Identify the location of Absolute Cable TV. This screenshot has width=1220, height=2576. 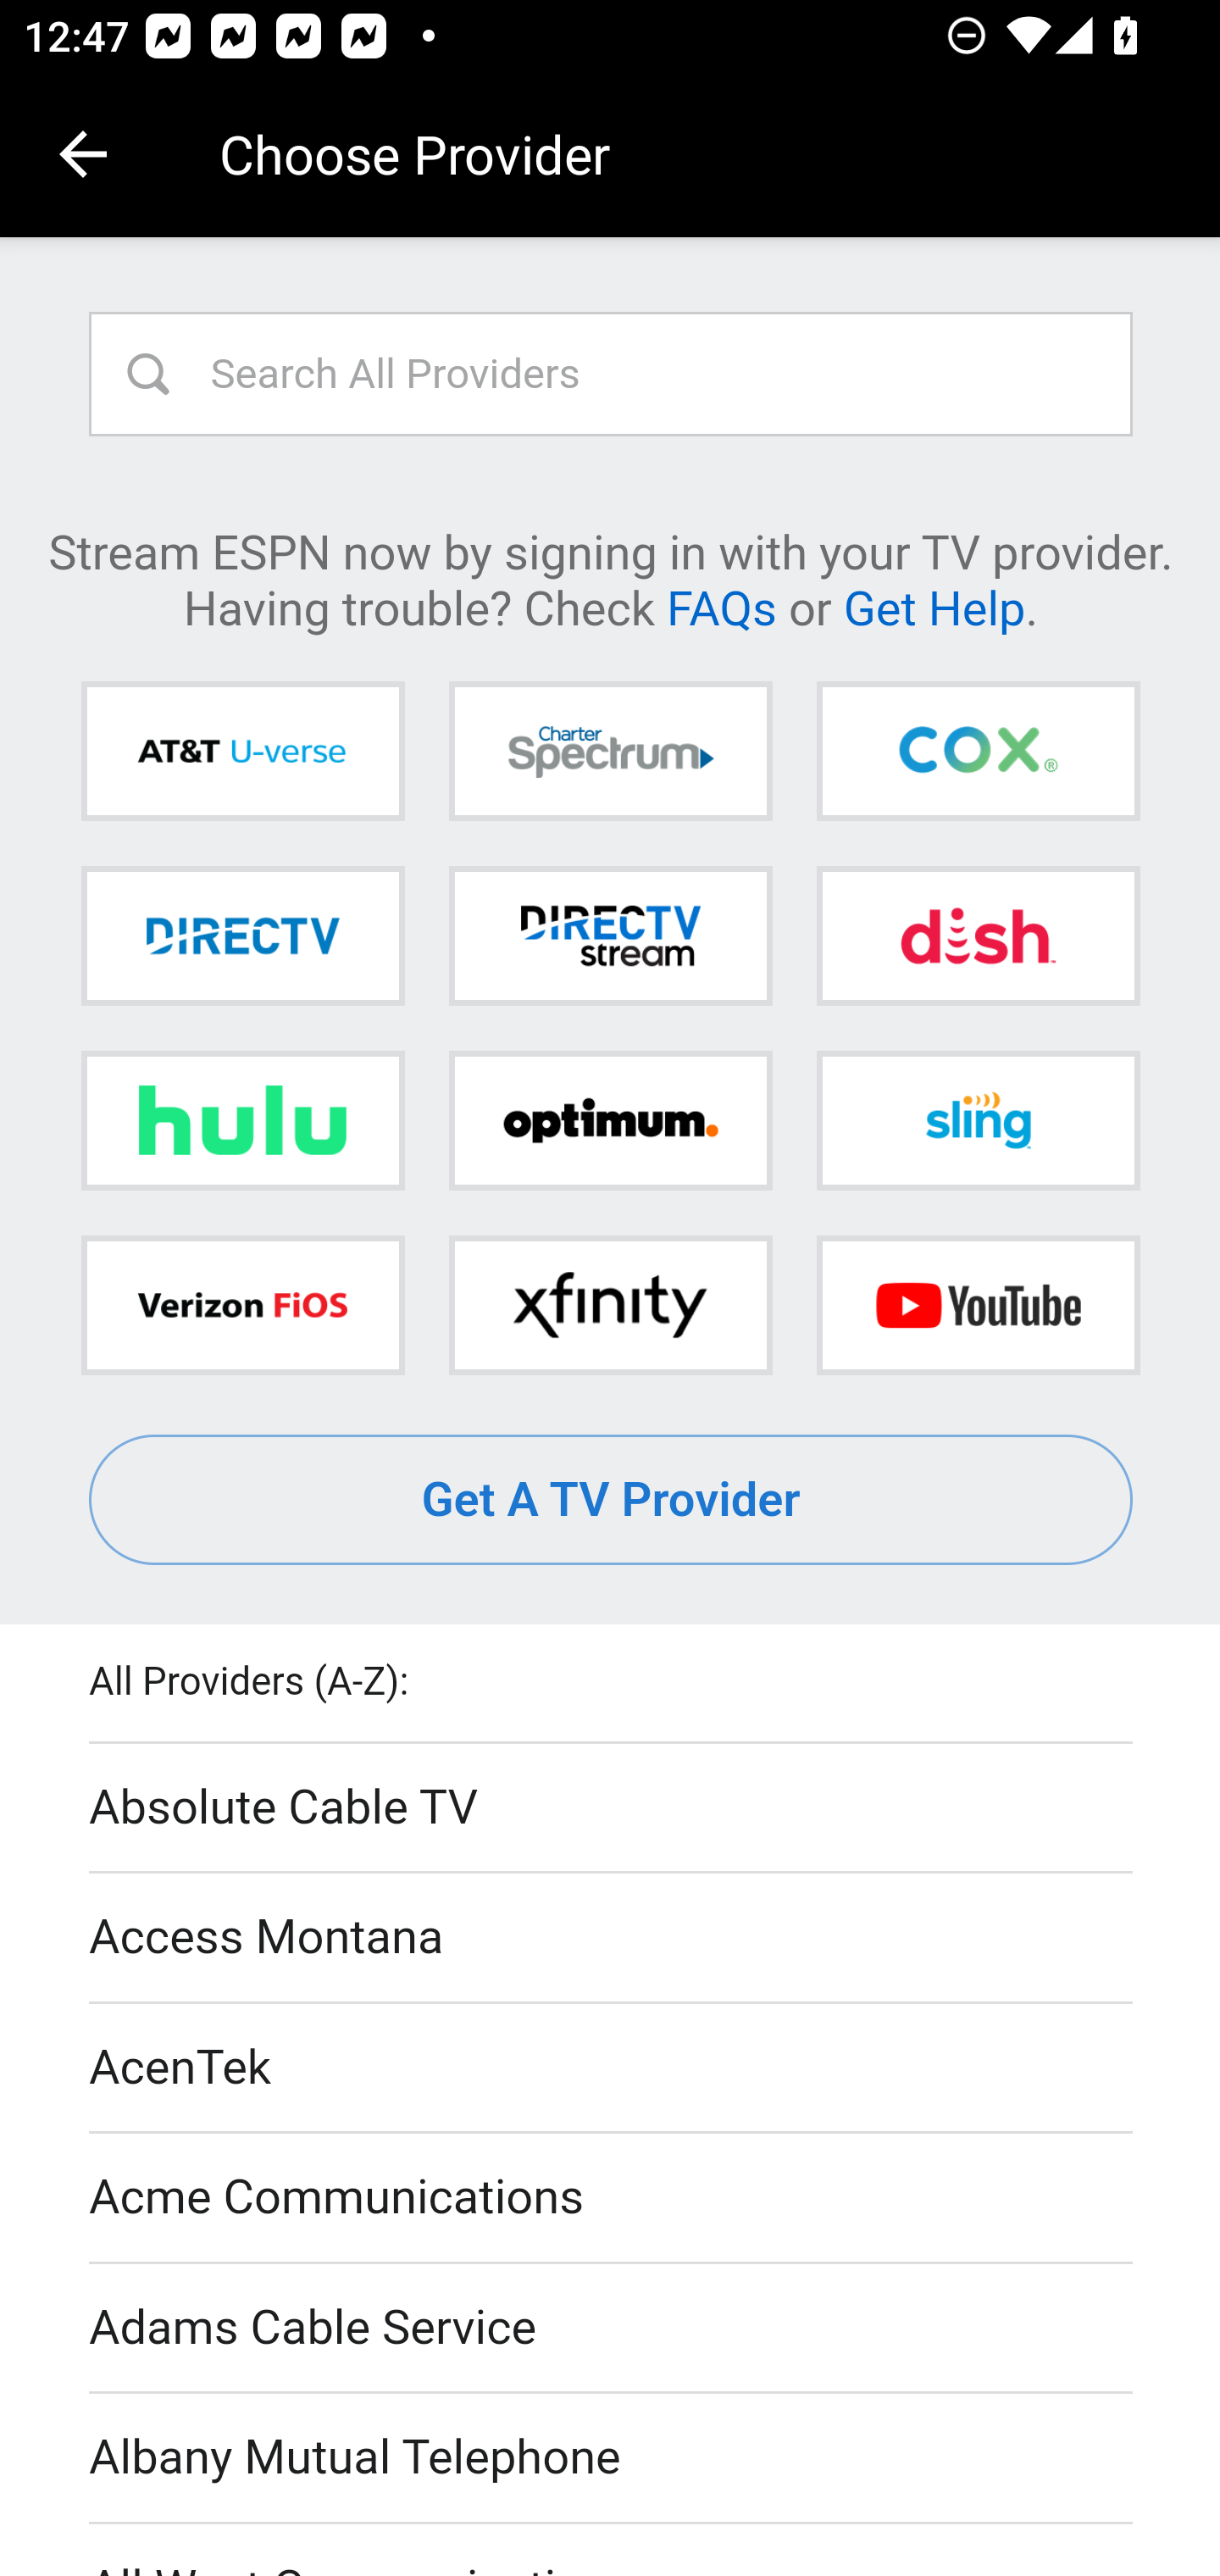
(612, 1808).